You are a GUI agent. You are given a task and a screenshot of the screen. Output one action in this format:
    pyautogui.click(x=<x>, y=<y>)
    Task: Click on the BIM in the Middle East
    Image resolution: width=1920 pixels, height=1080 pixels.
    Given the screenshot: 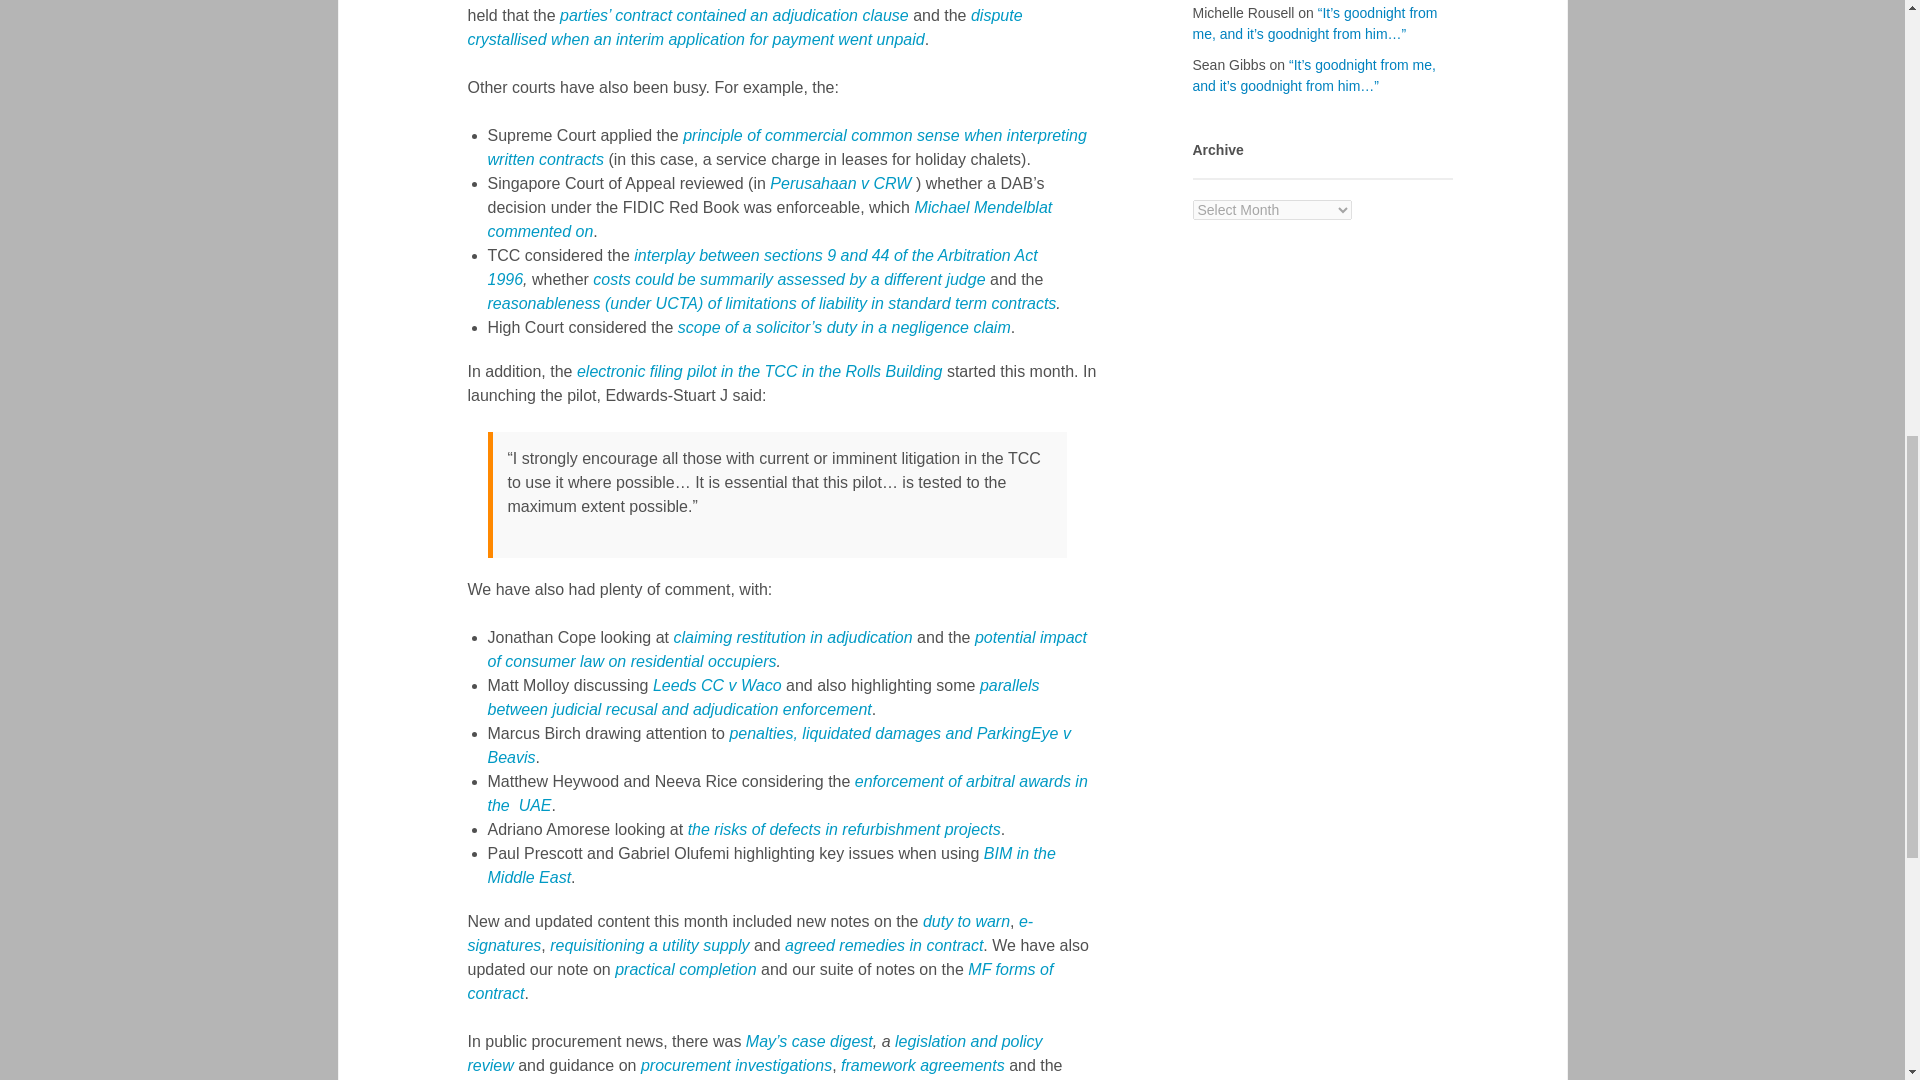 What is the action you would take?
    pyautogui.click(x=772, y=864)
    